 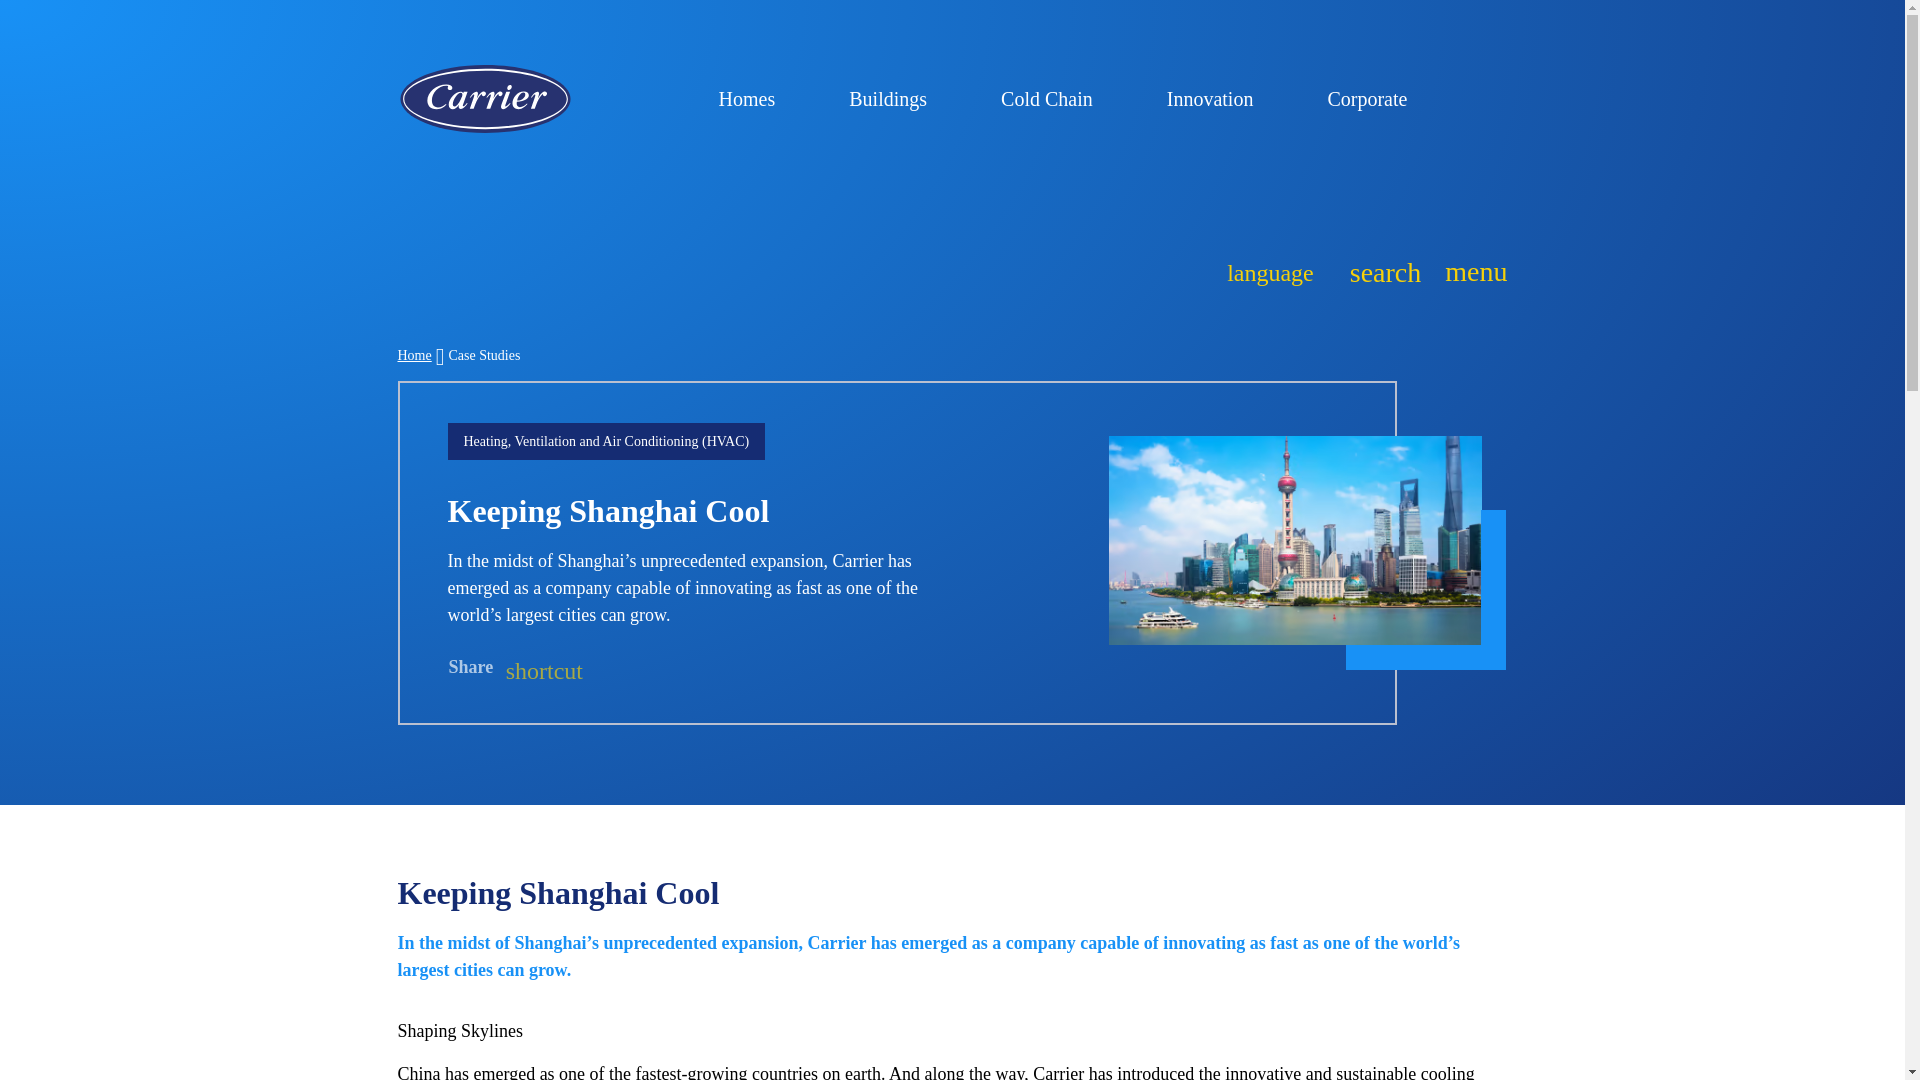 I want to click on Home, so click(x=414, y=354).